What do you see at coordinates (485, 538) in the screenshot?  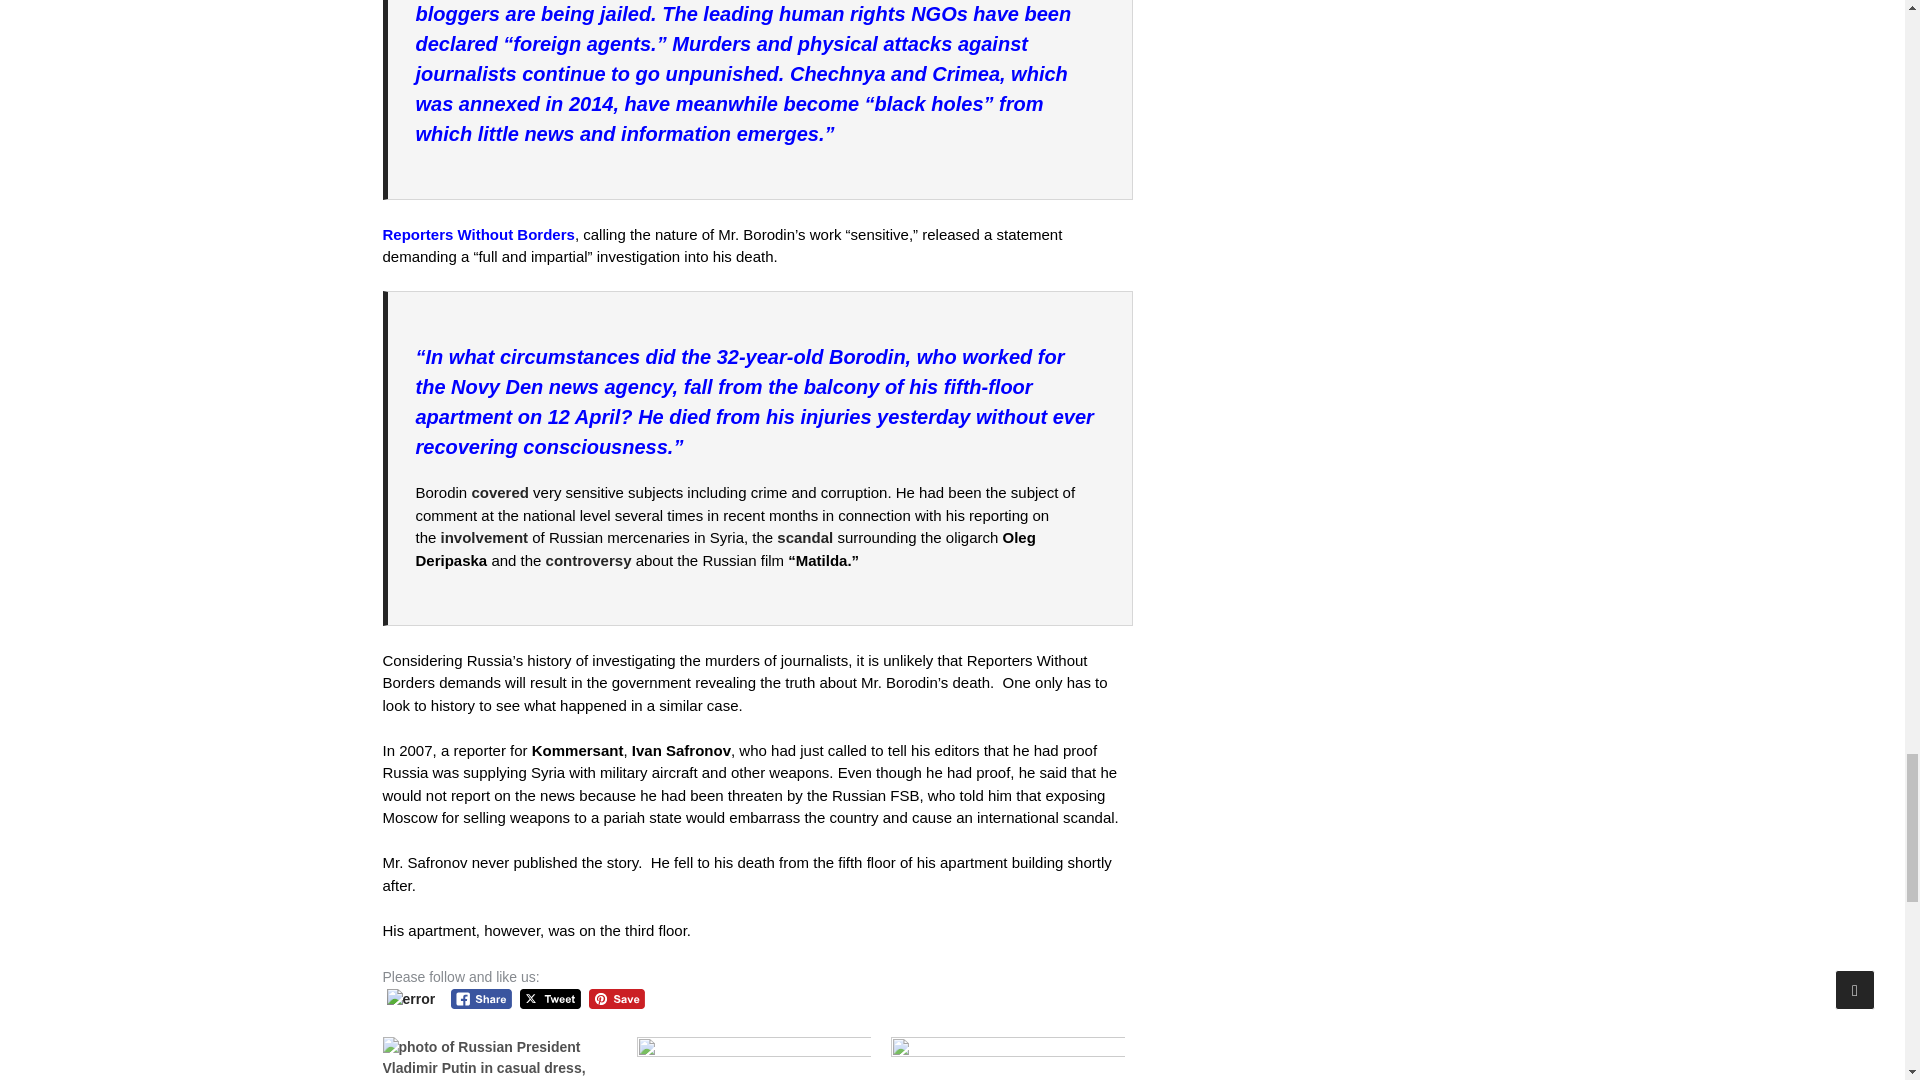 I see `involvement` at bounding box center [485, 538].